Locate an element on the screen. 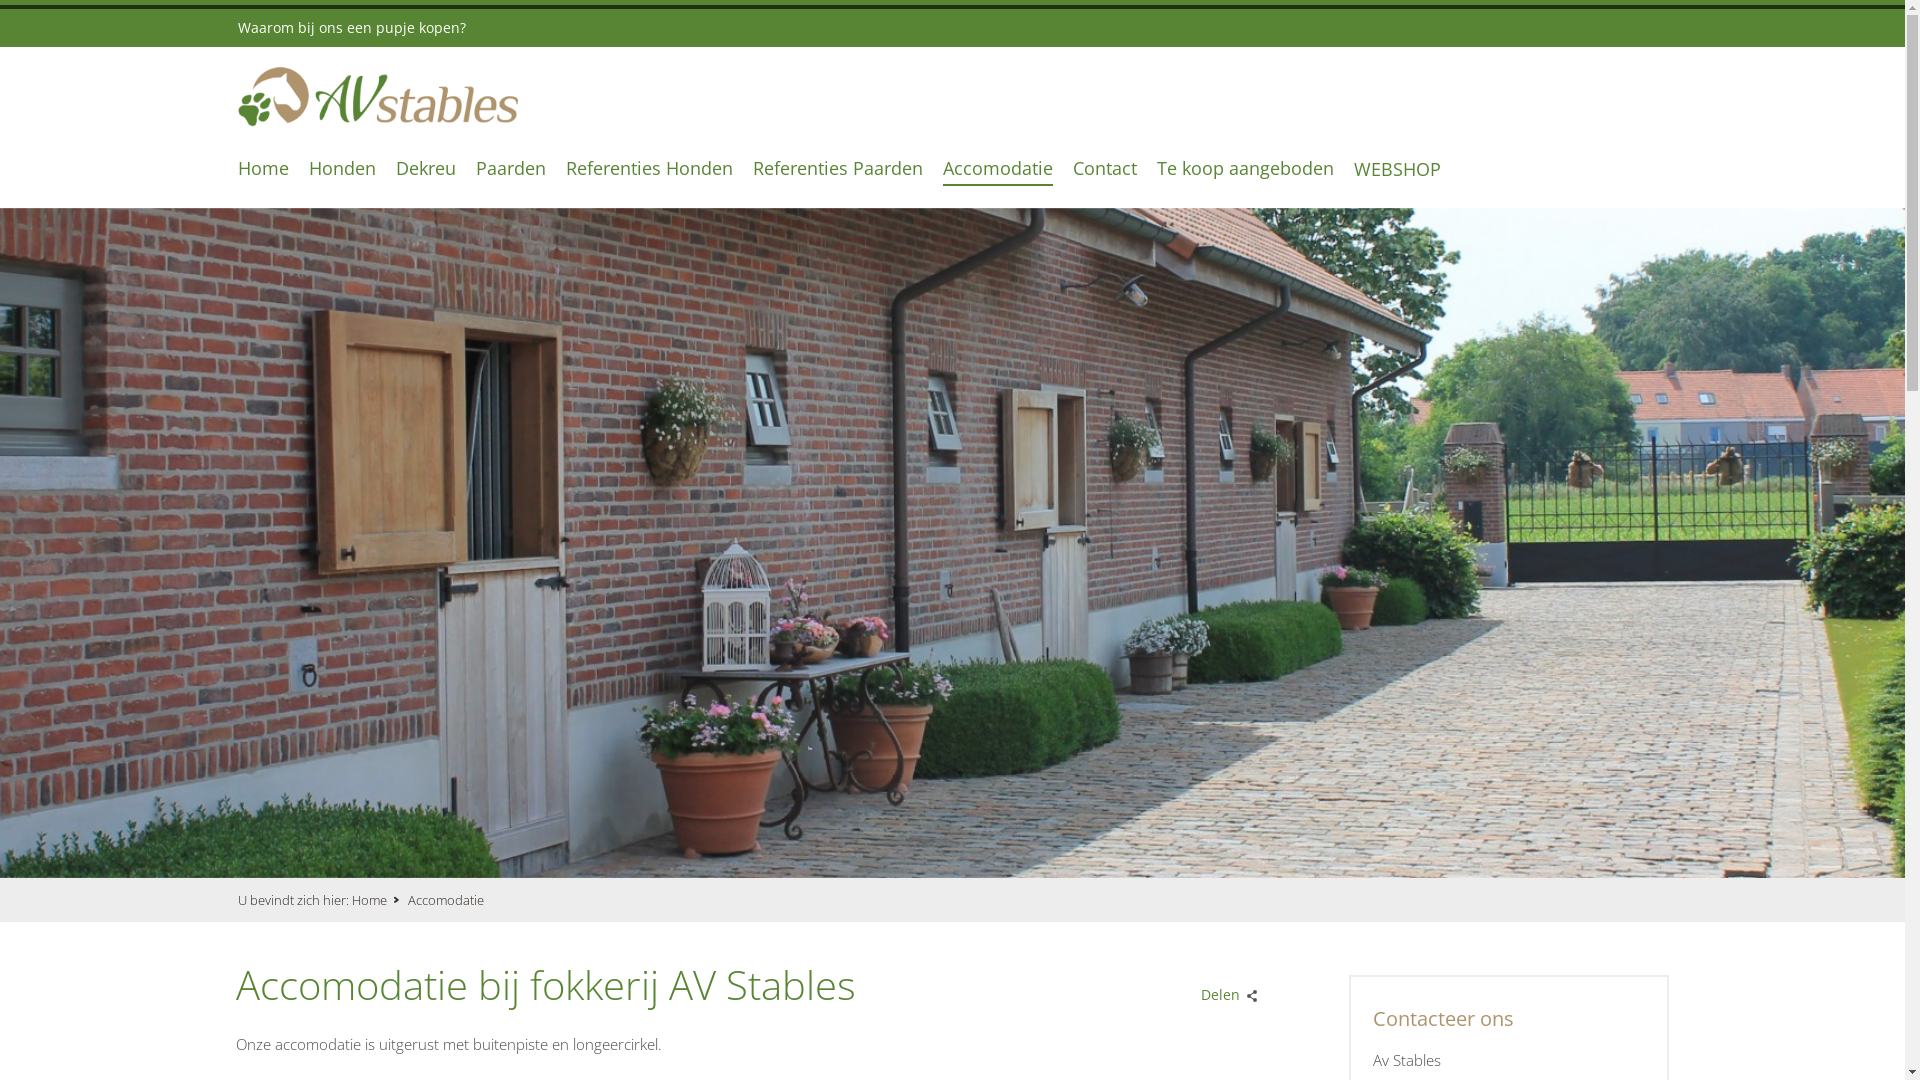  Referenties Honden is located at coordinates (650, 166).